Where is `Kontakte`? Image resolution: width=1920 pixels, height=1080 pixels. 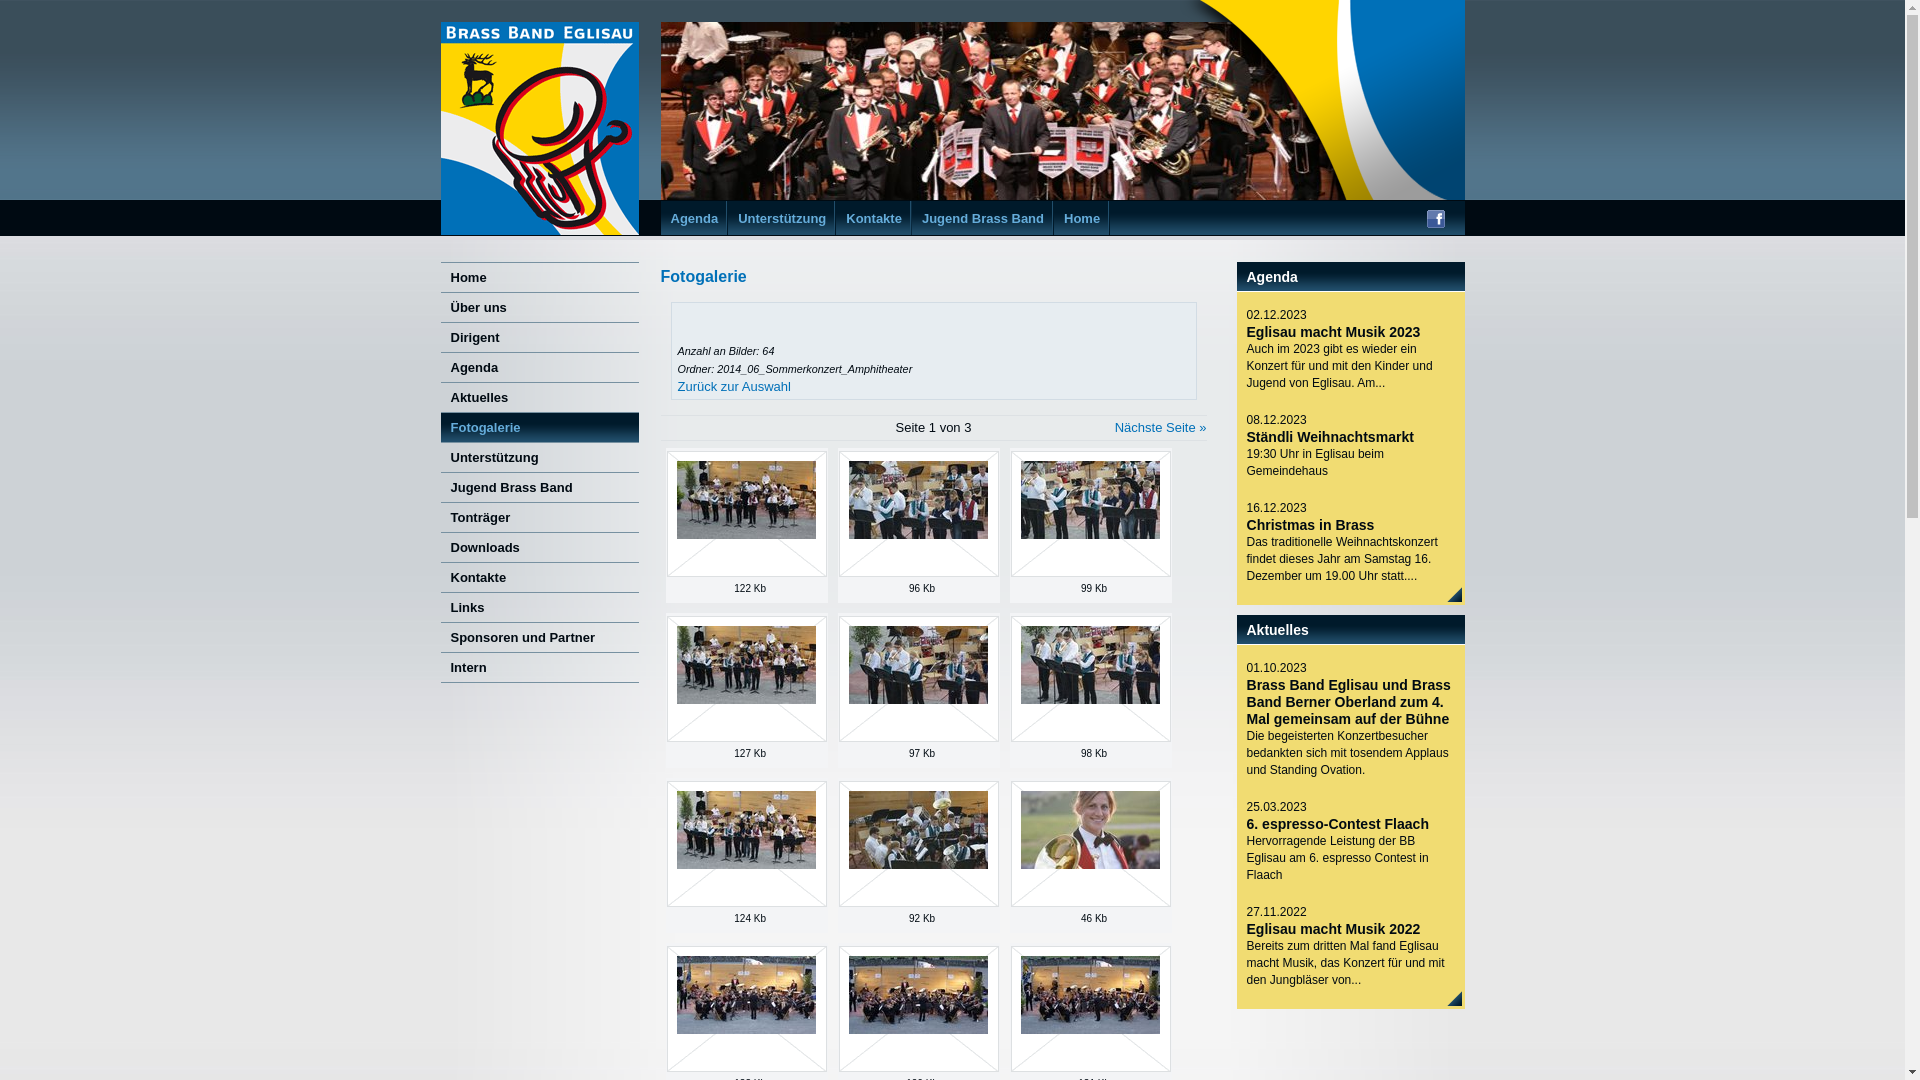
Kontakte is located at coordinates (539, 577).